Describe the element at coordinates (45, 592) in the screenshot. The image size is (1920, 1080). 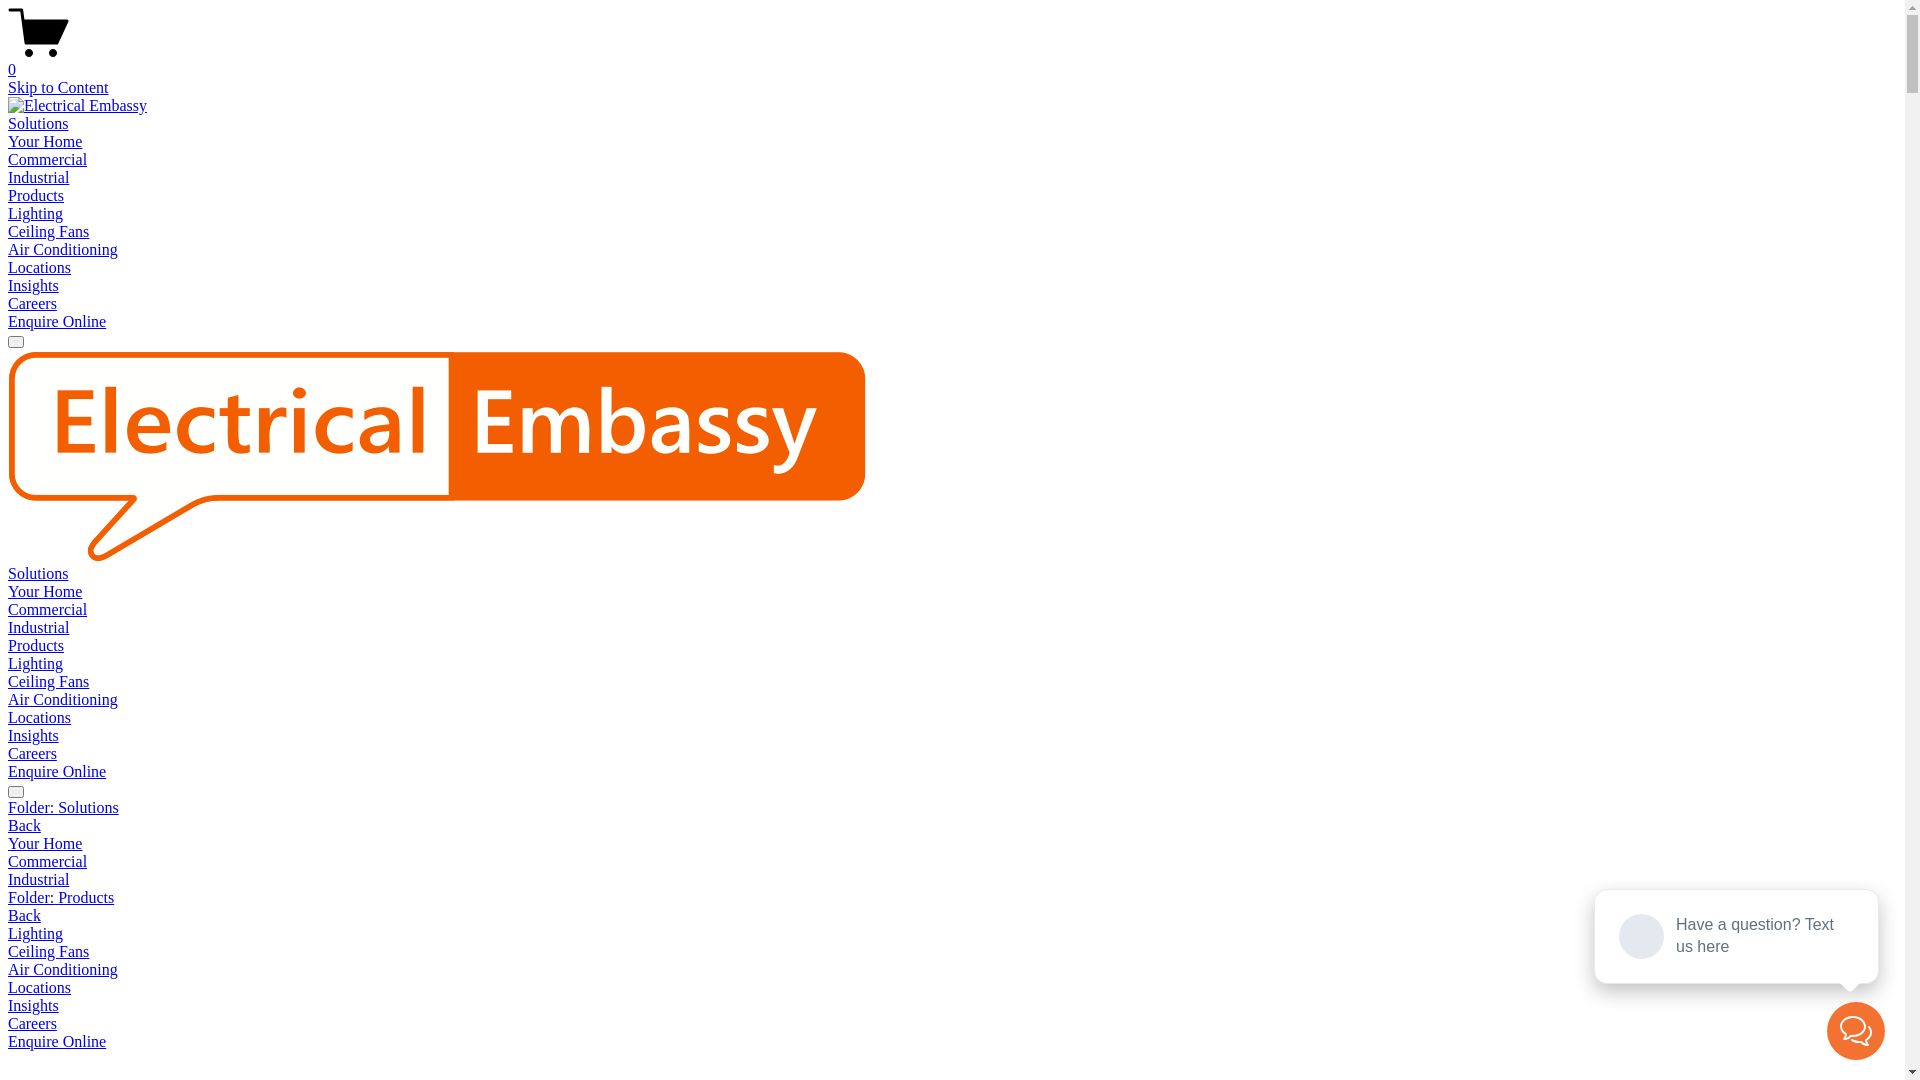
I see `Your Home` at that location.